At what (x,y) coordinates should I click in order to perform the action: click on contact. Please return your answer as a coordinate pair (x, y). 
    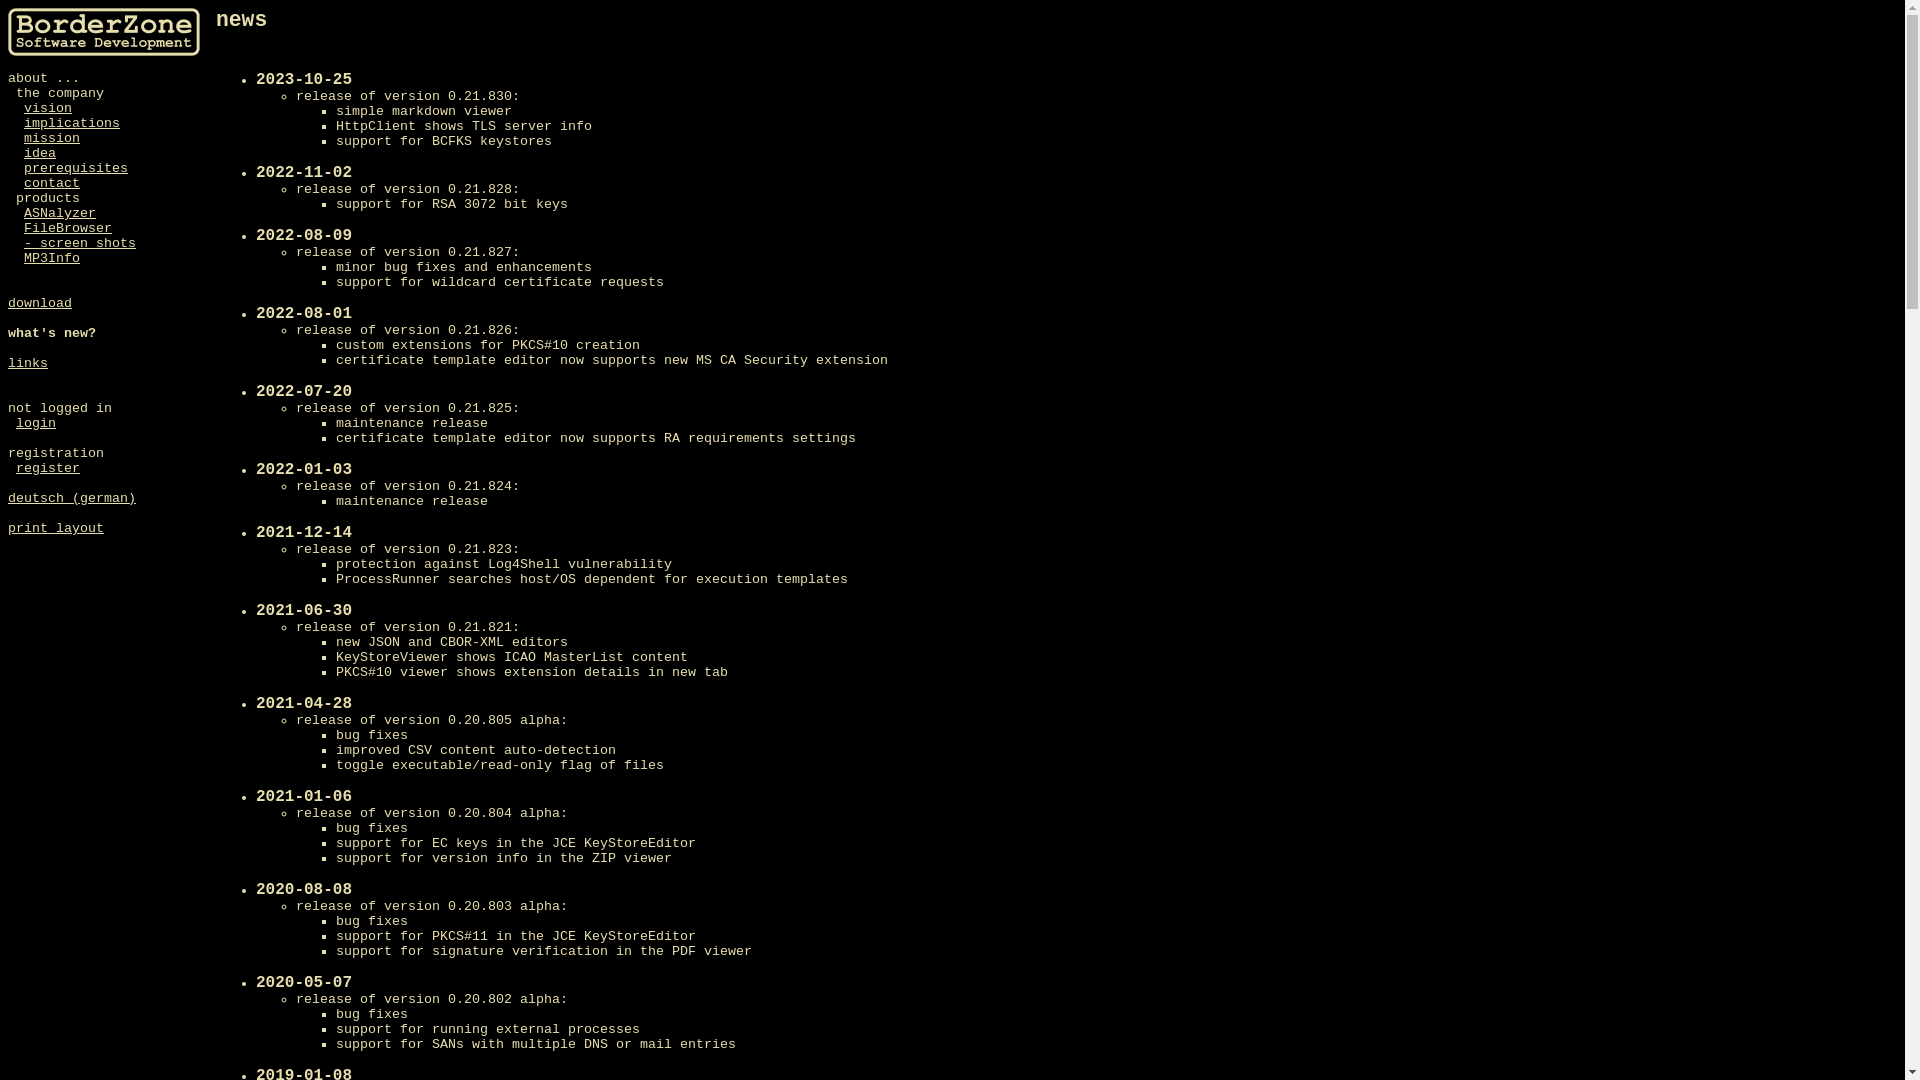
    Looking at the image, I should click on (52, 184).